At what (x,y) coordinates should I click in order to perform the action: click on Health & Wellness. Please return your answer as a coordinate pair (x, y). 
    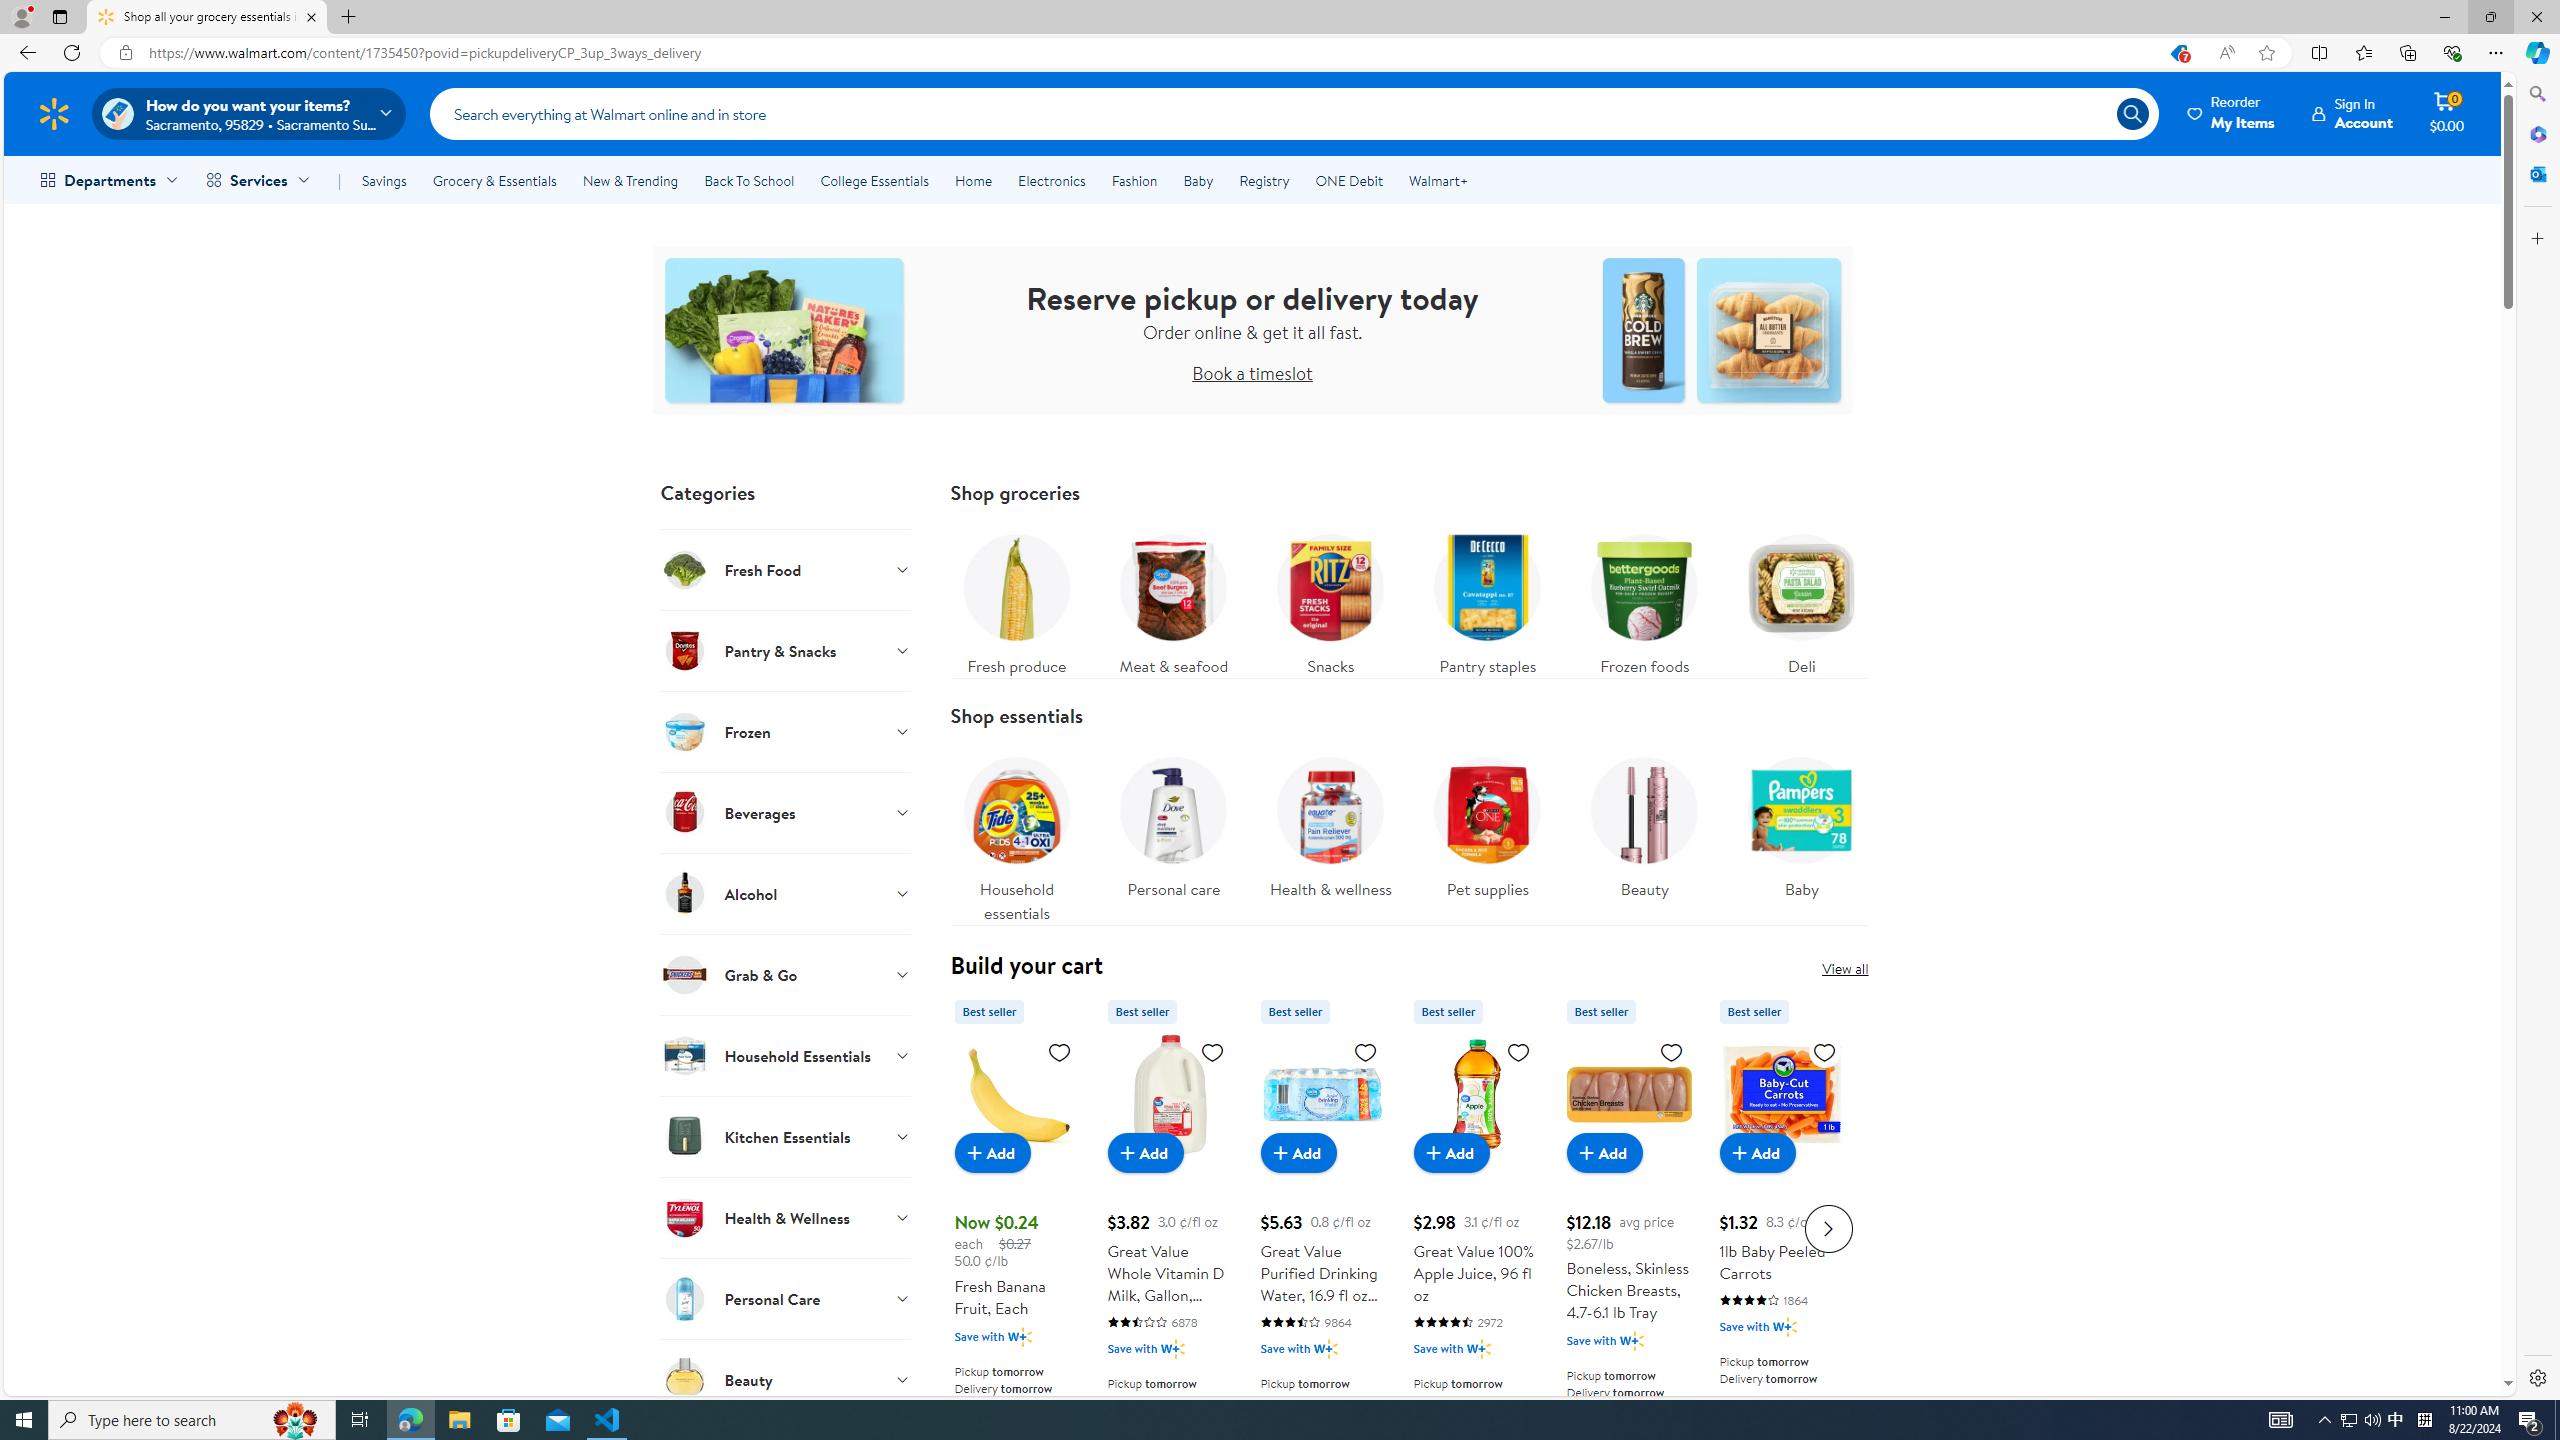
    Looking at the image, I should click on (786, 1217).